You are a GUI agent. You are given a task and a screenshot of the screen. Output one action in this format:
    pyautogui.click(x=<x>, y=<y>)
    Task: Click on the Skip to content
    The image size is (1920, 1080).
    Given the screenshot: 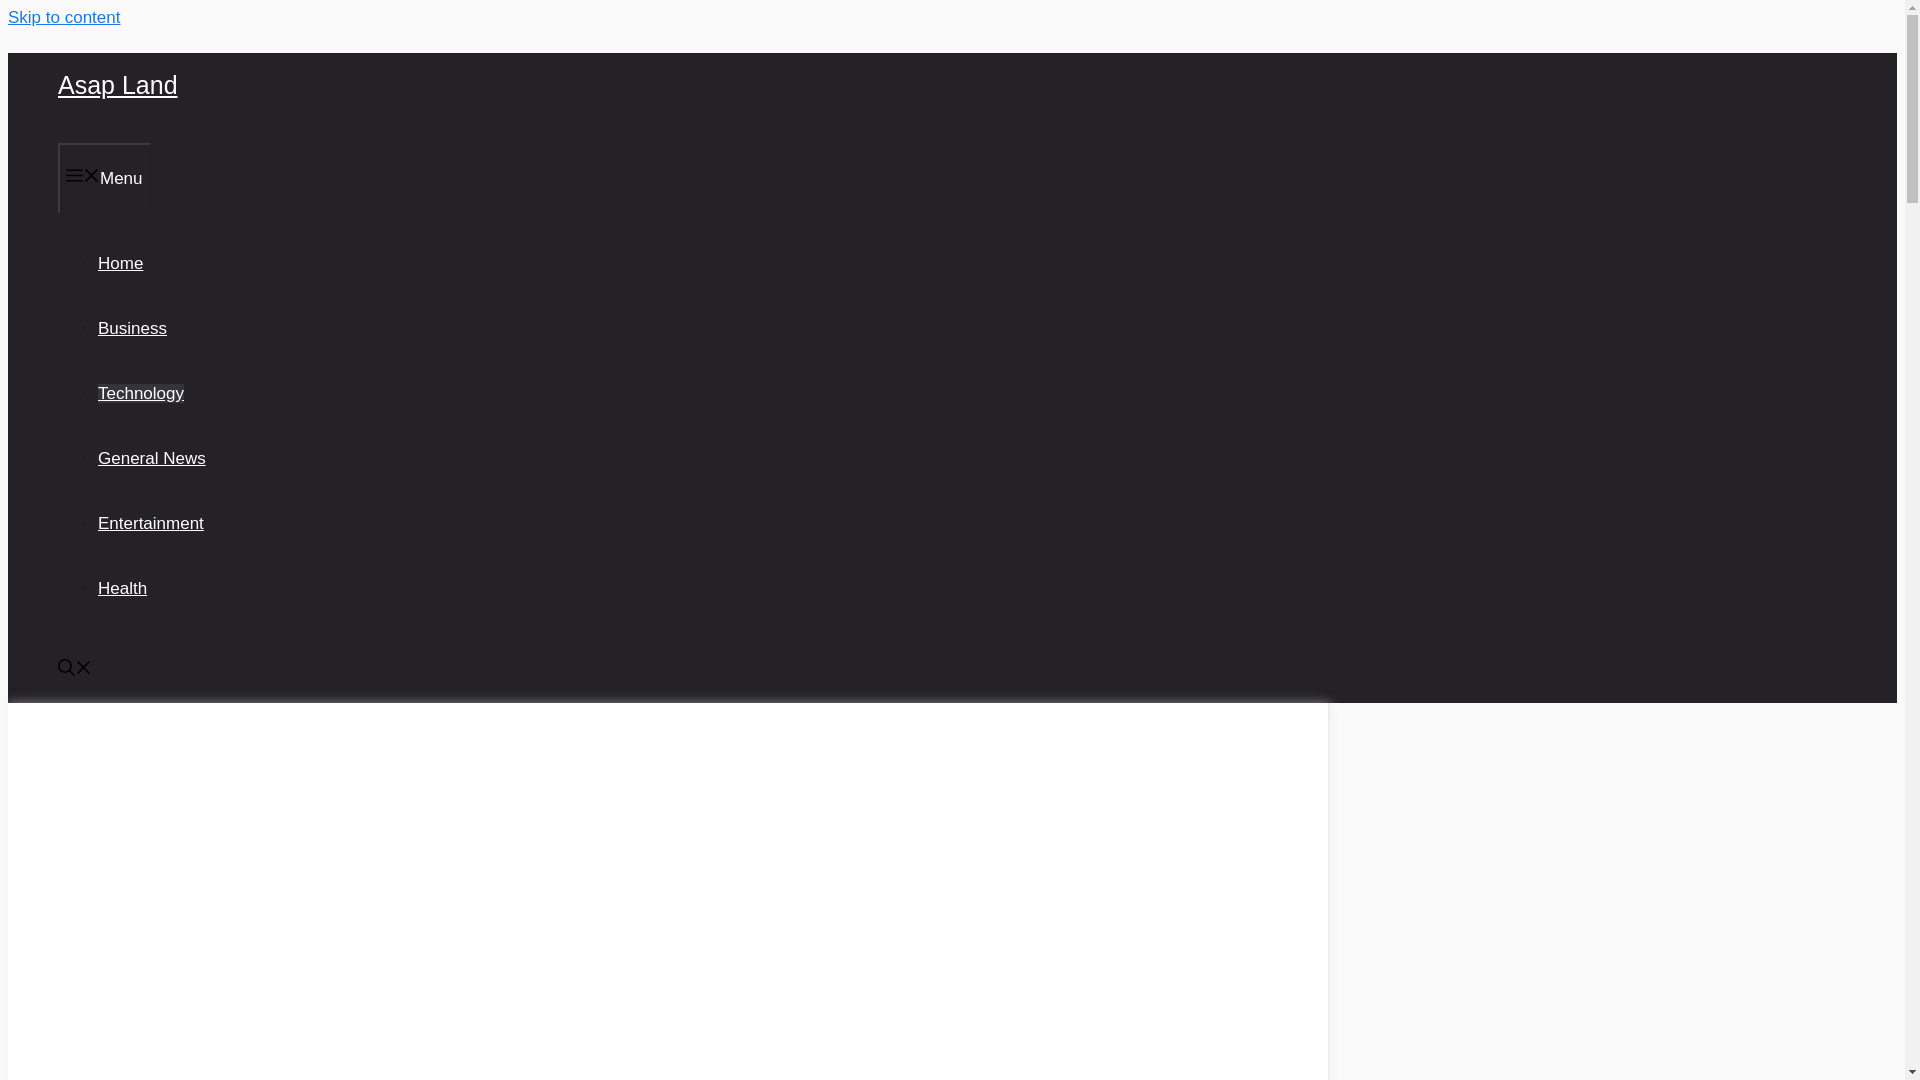 What is the action you would take?
    pyautogui.click(x=63, y=17)
    